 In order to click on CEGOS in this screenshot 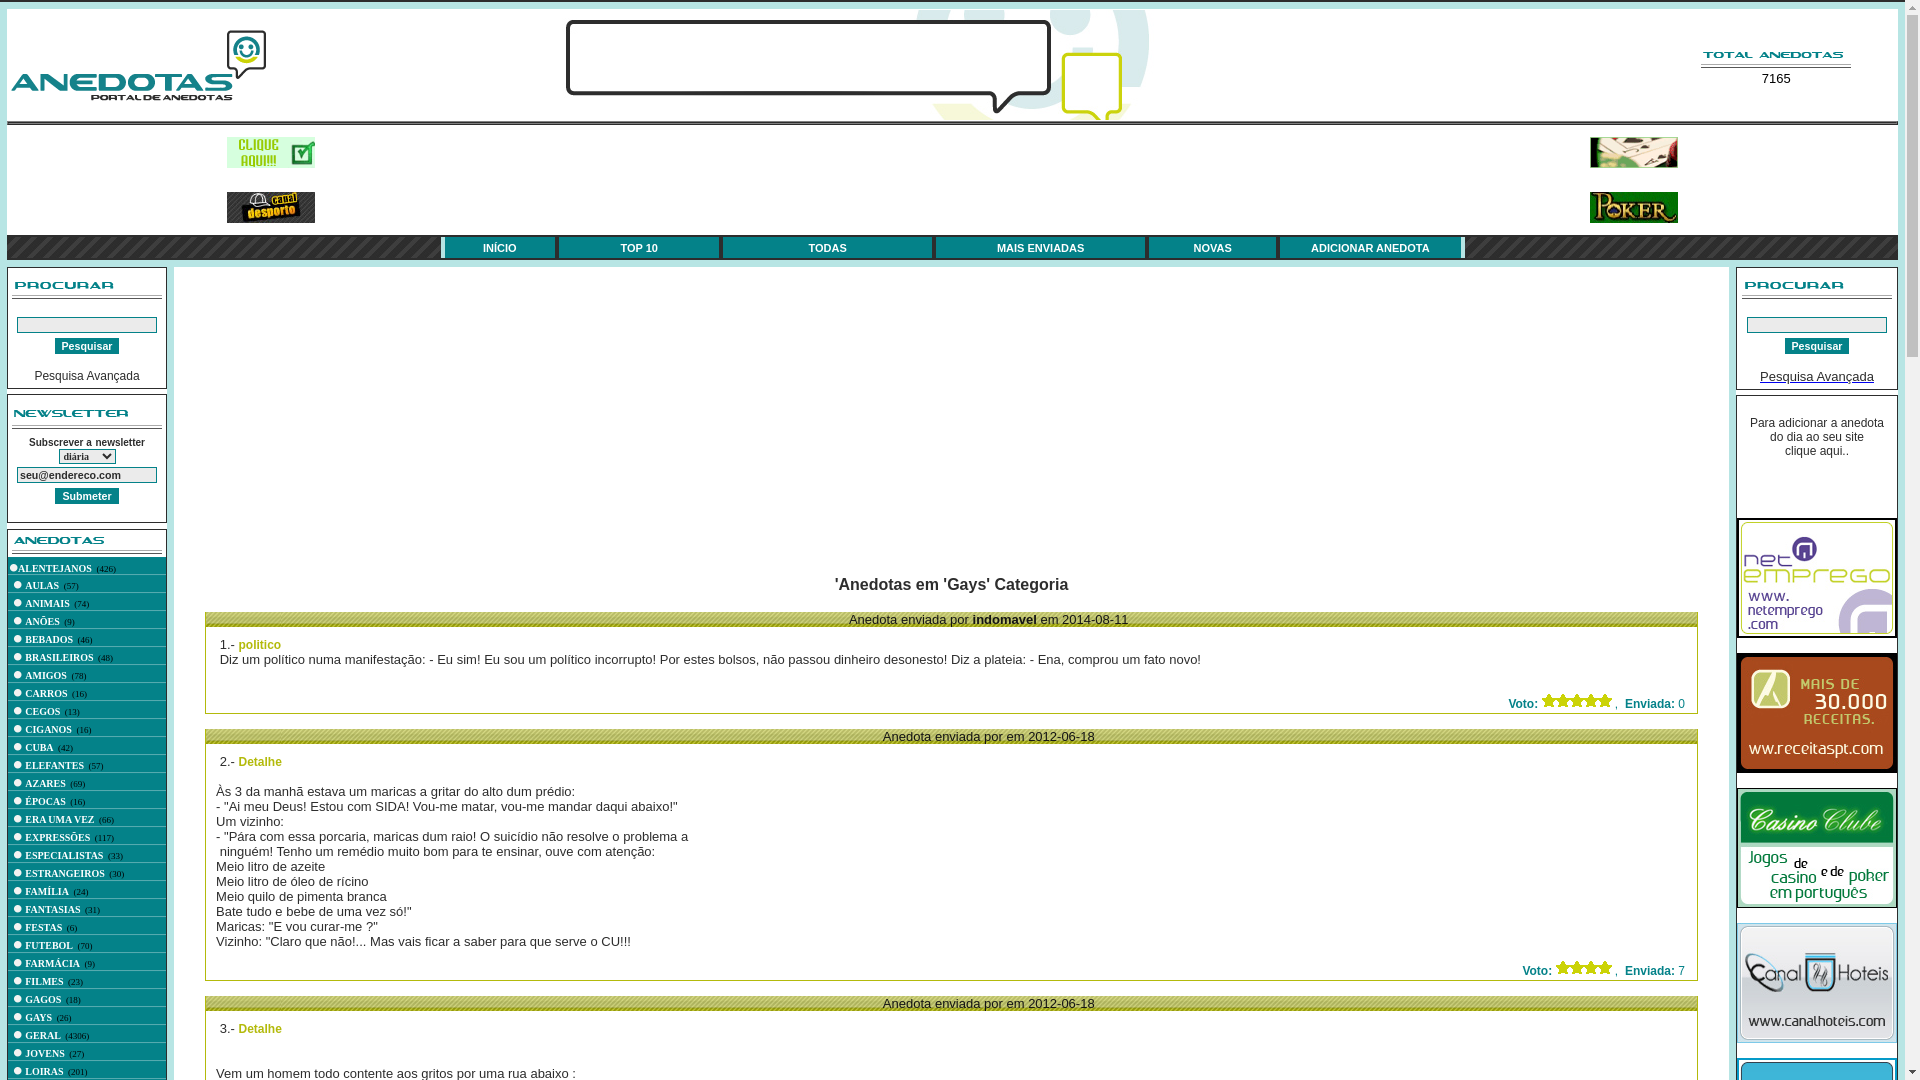, I will do `click(42, 712)`.